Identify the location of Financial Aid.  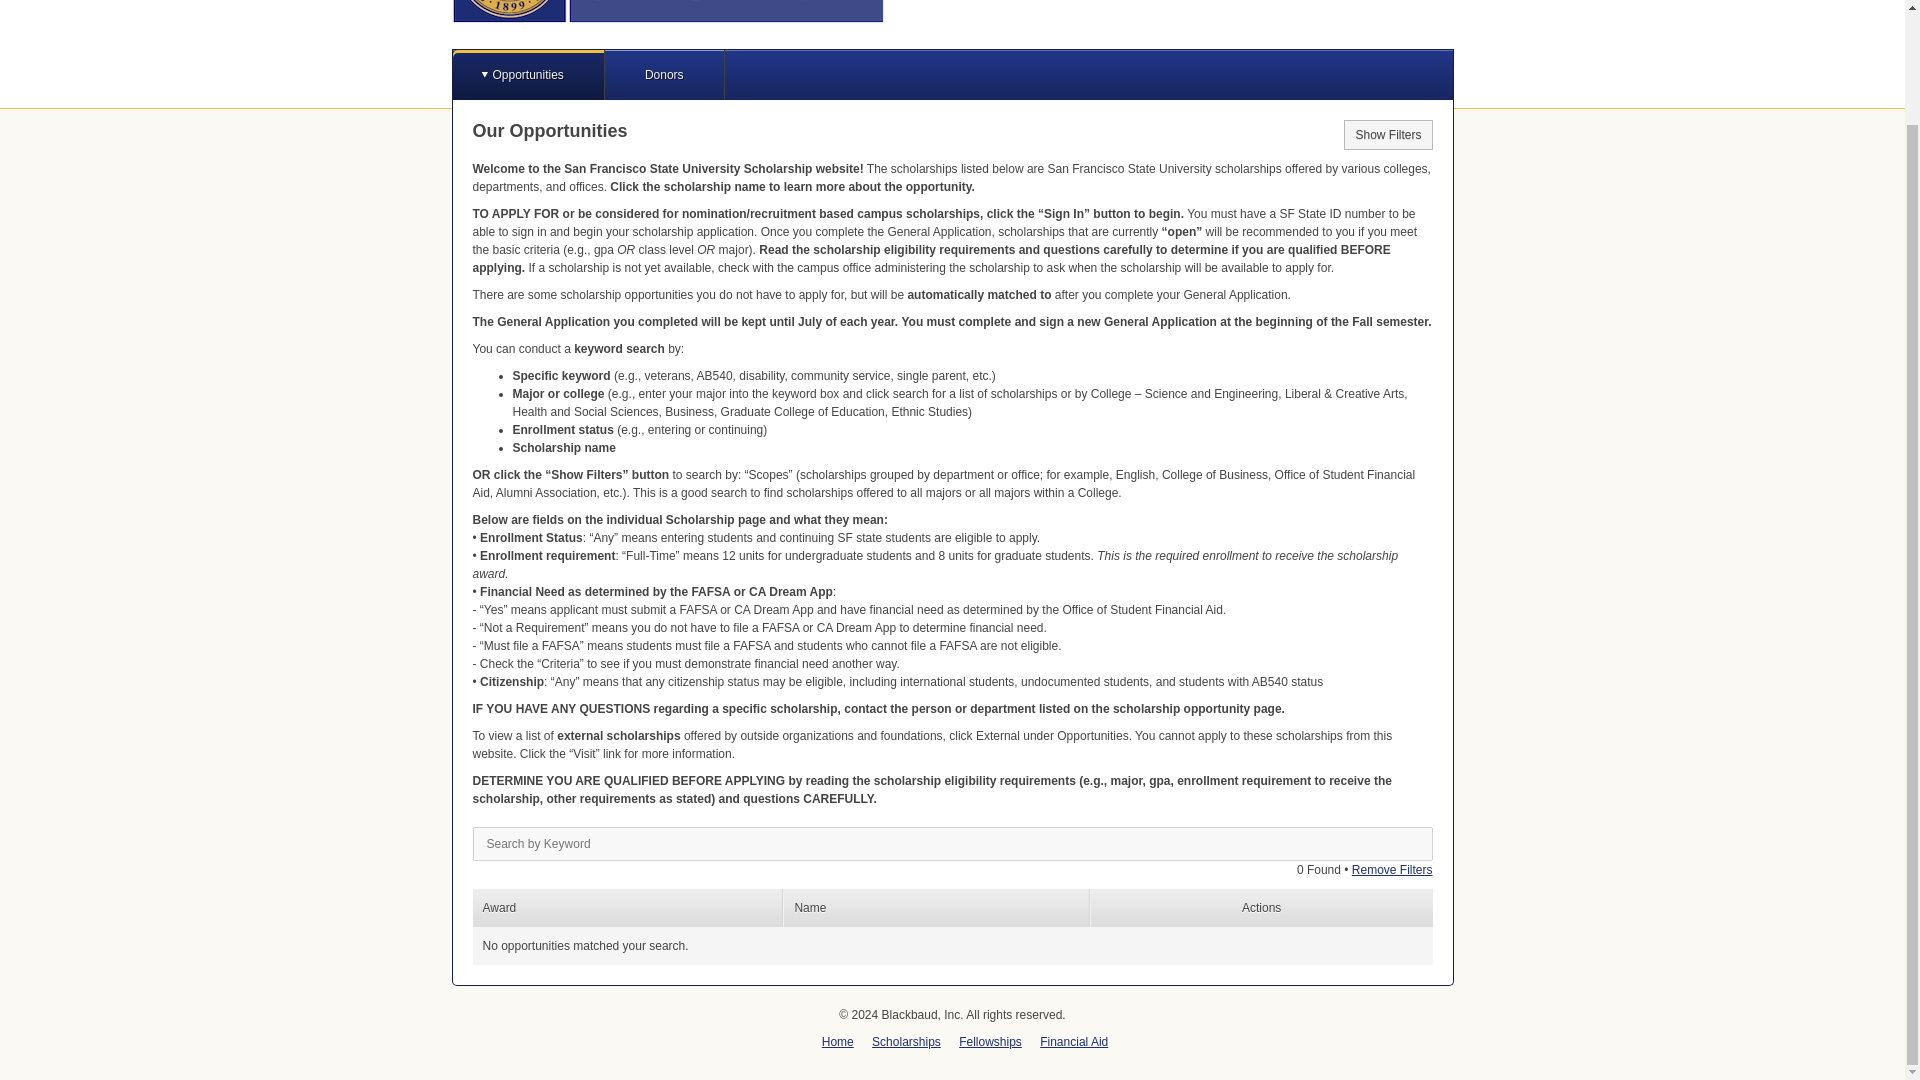
(1074, 1041).